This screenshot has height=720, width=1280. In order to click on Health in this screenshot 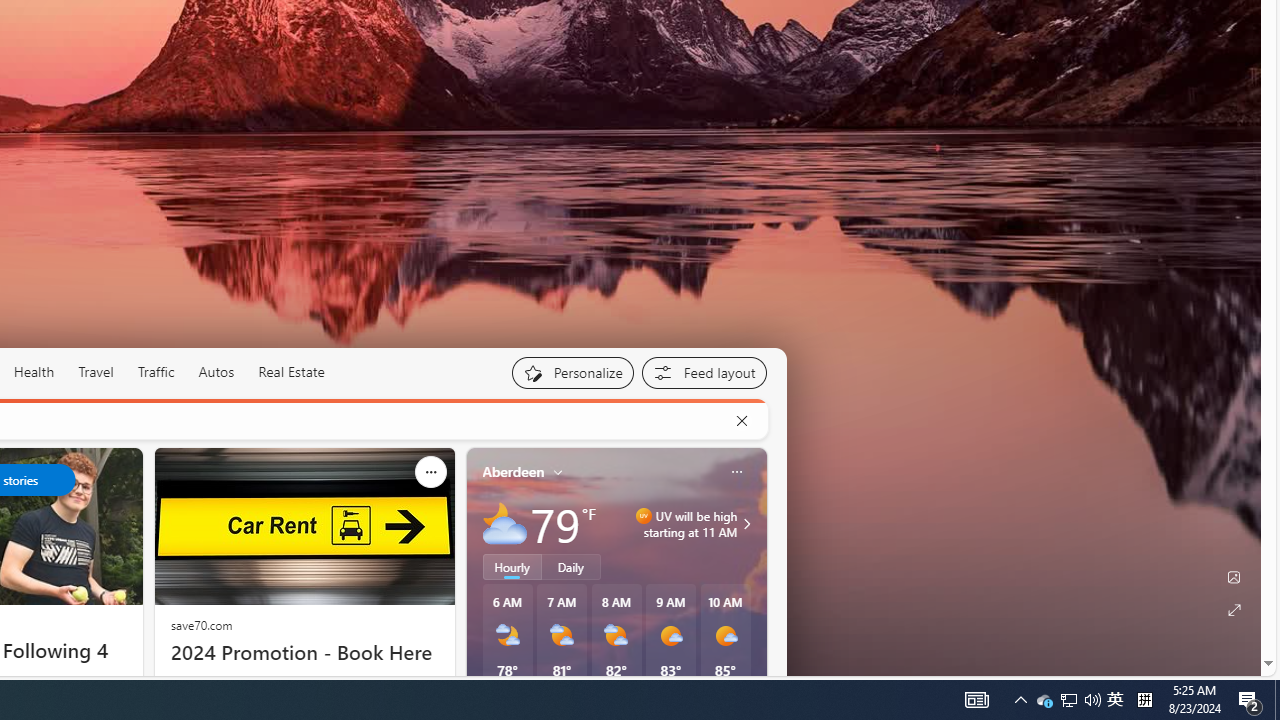, I will do `click(34, 372)`.